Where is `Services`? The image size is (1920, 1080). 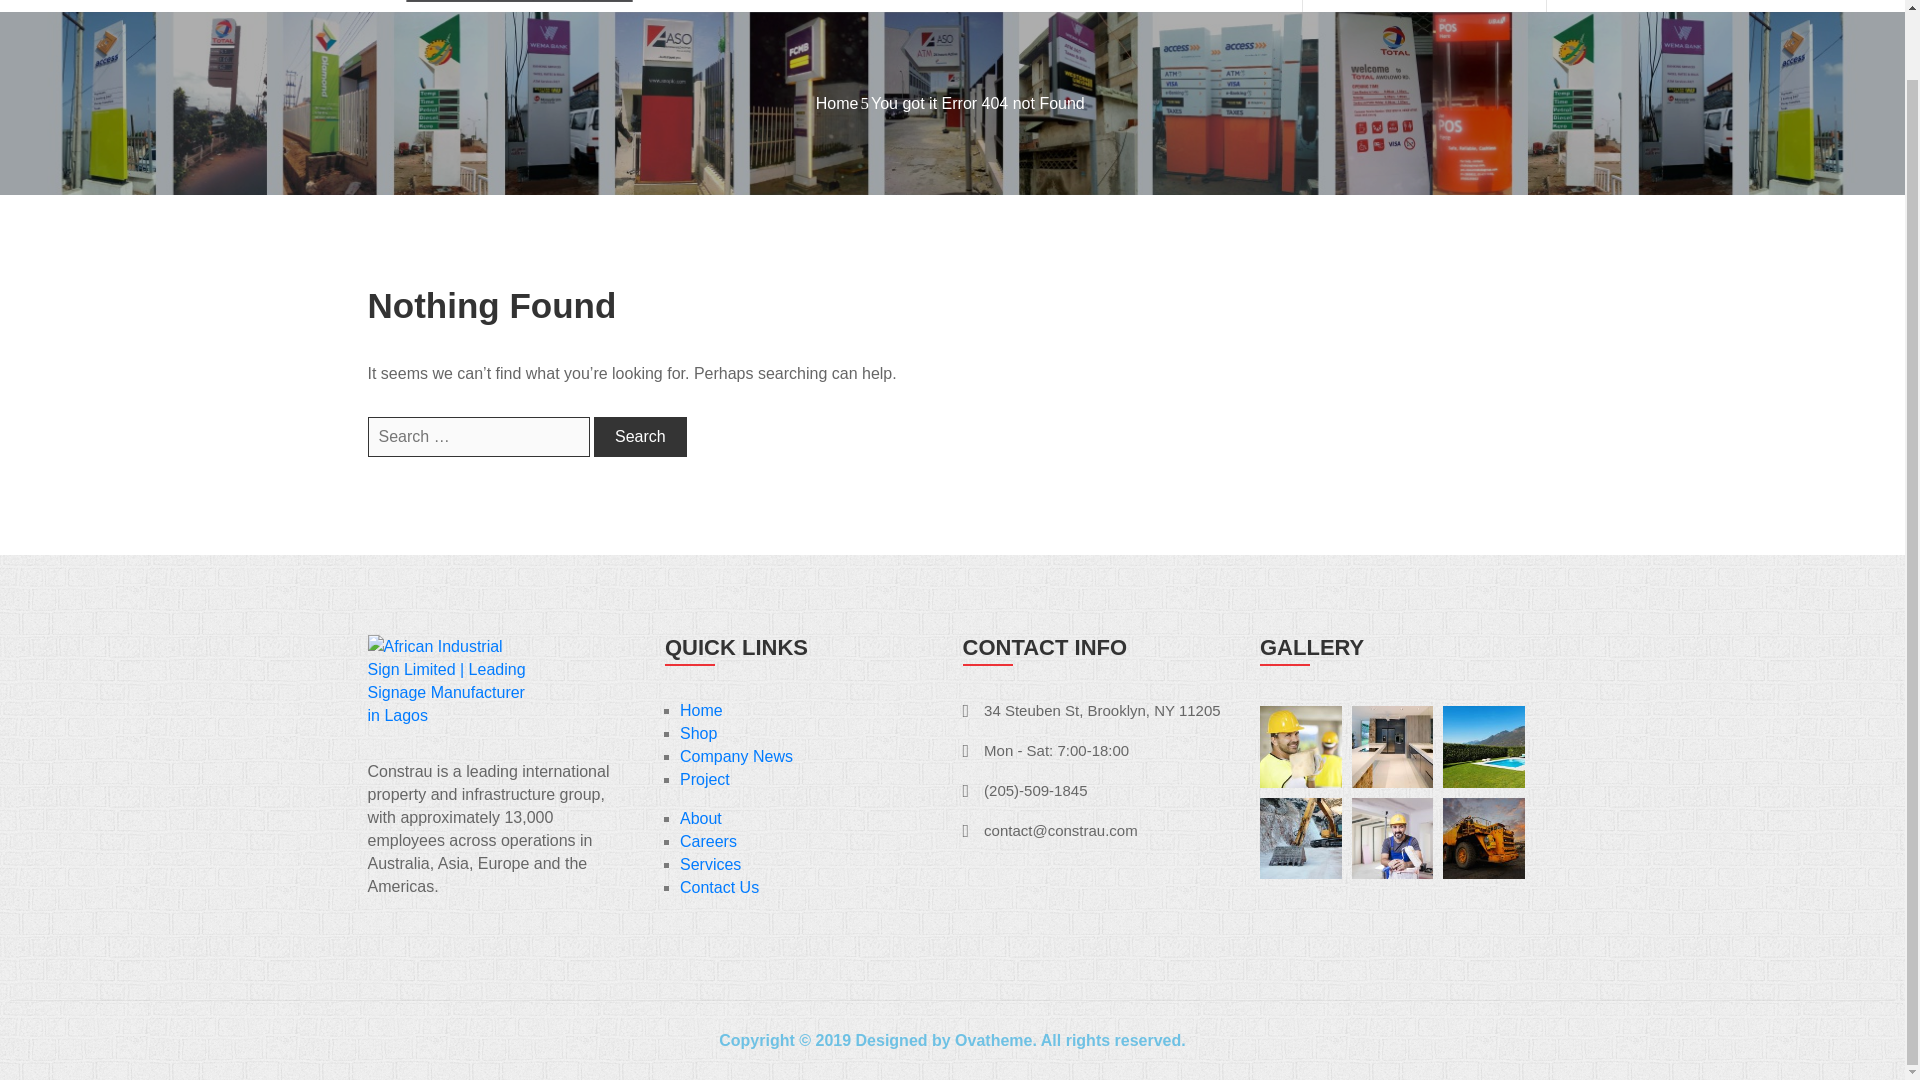 Services is located at coordinates (710, 864).